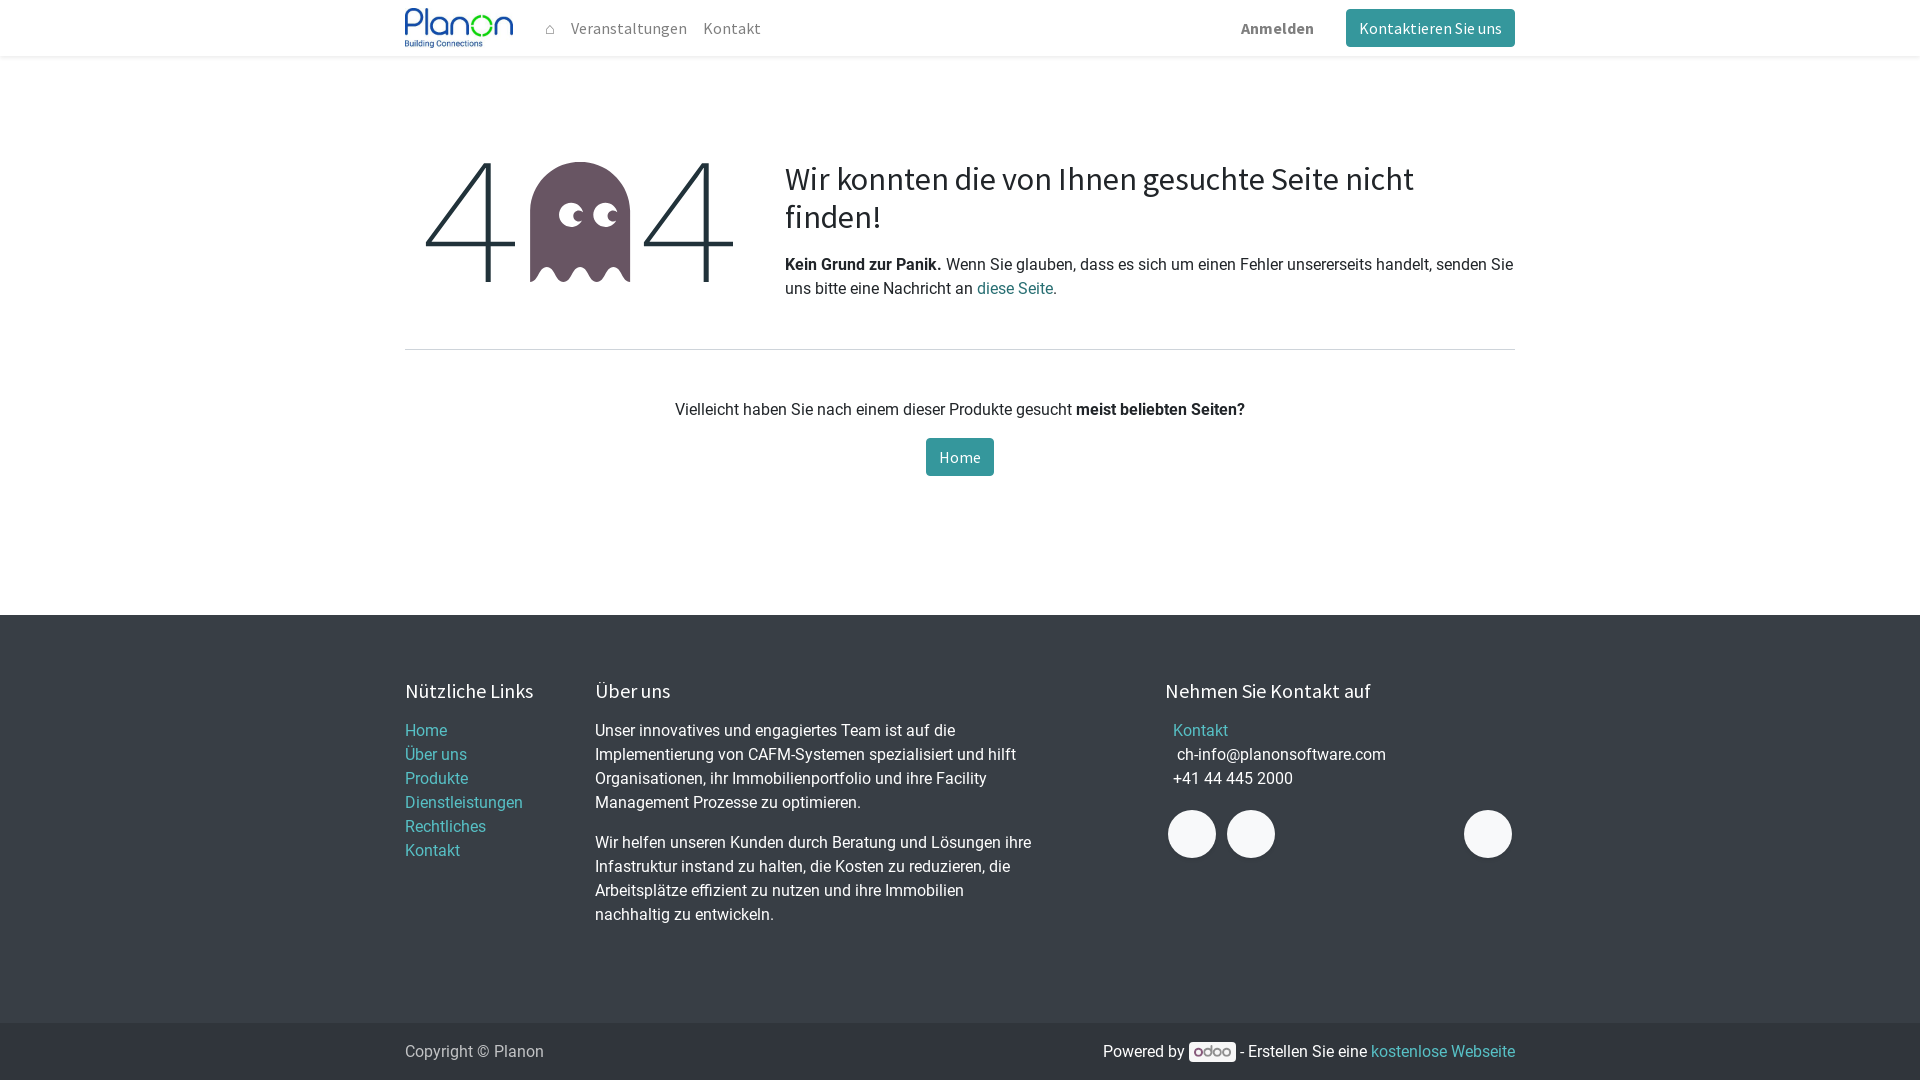 This screenshot has height=1080, width=1920. I want to click on Kontakt, so click(1200, 730).